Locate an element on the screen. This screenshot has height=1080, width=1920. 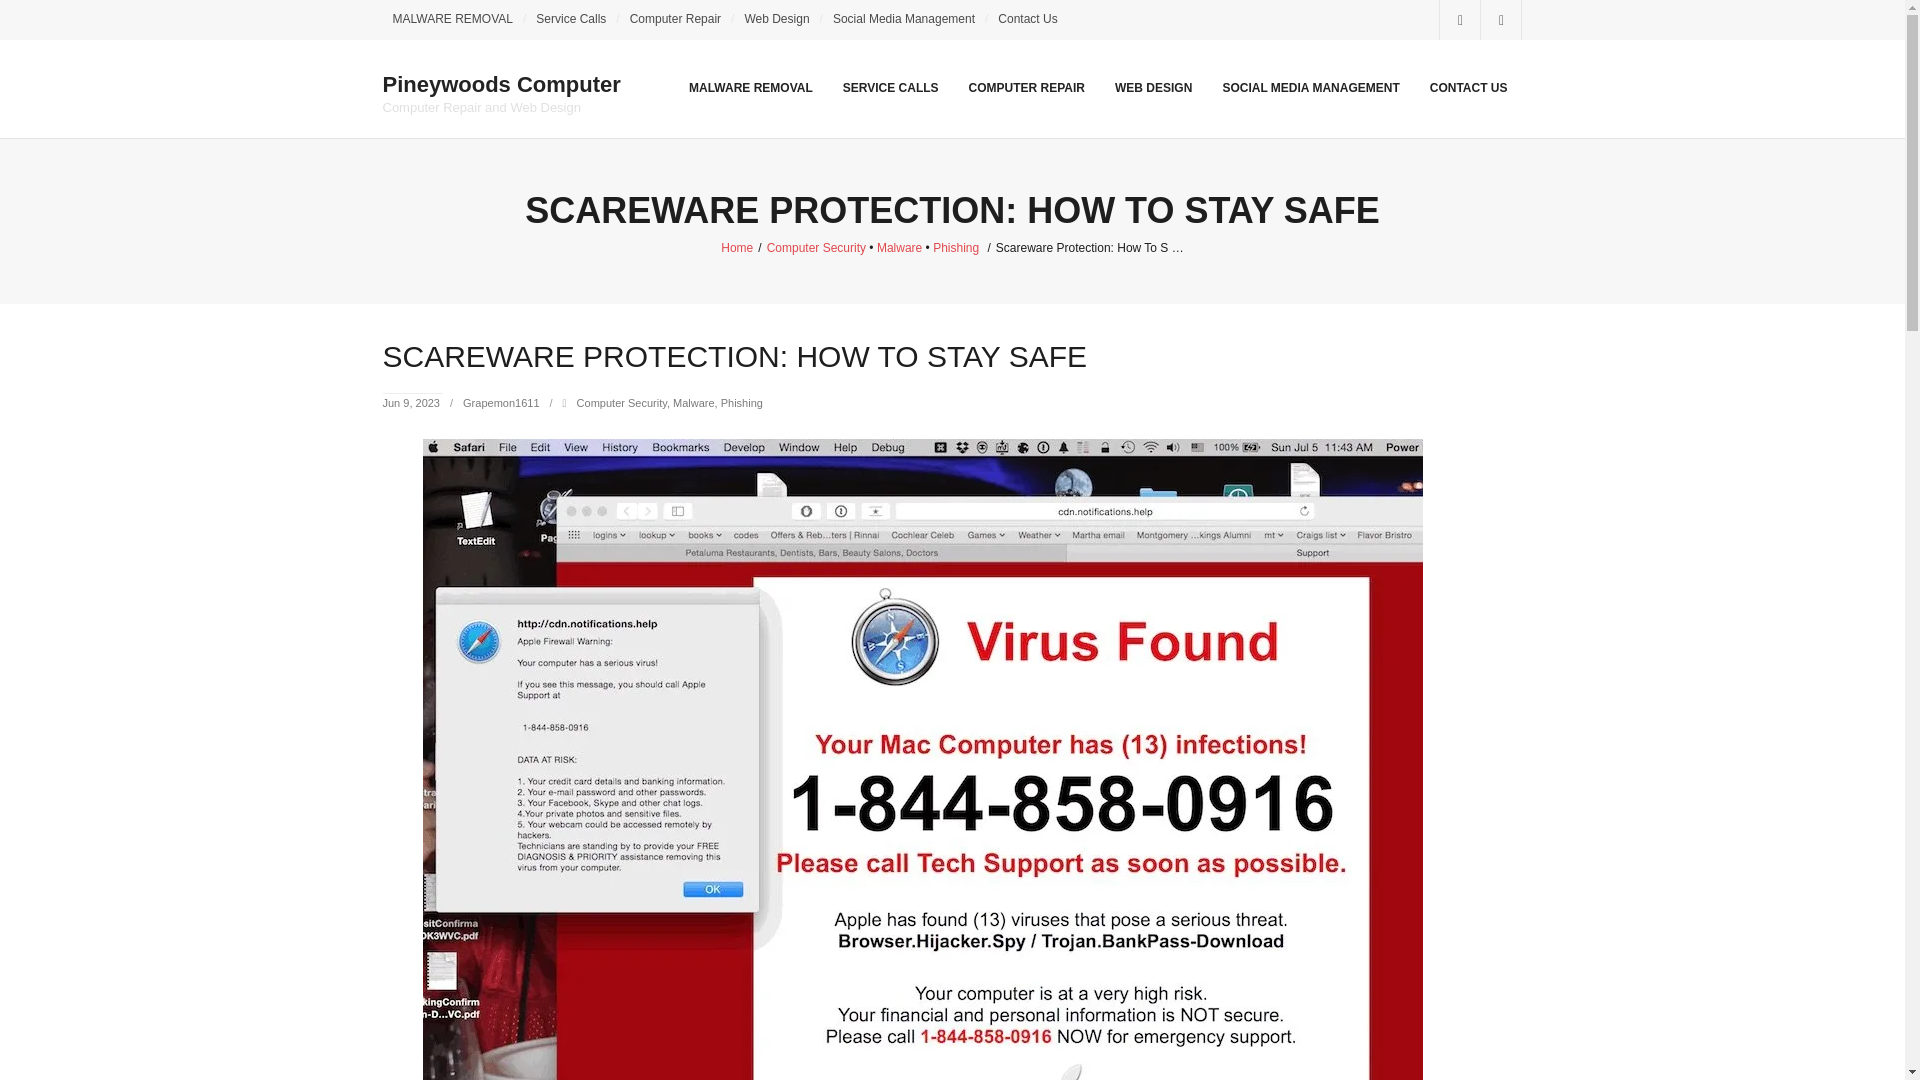
Phishing is located at coordinates (742, 403).